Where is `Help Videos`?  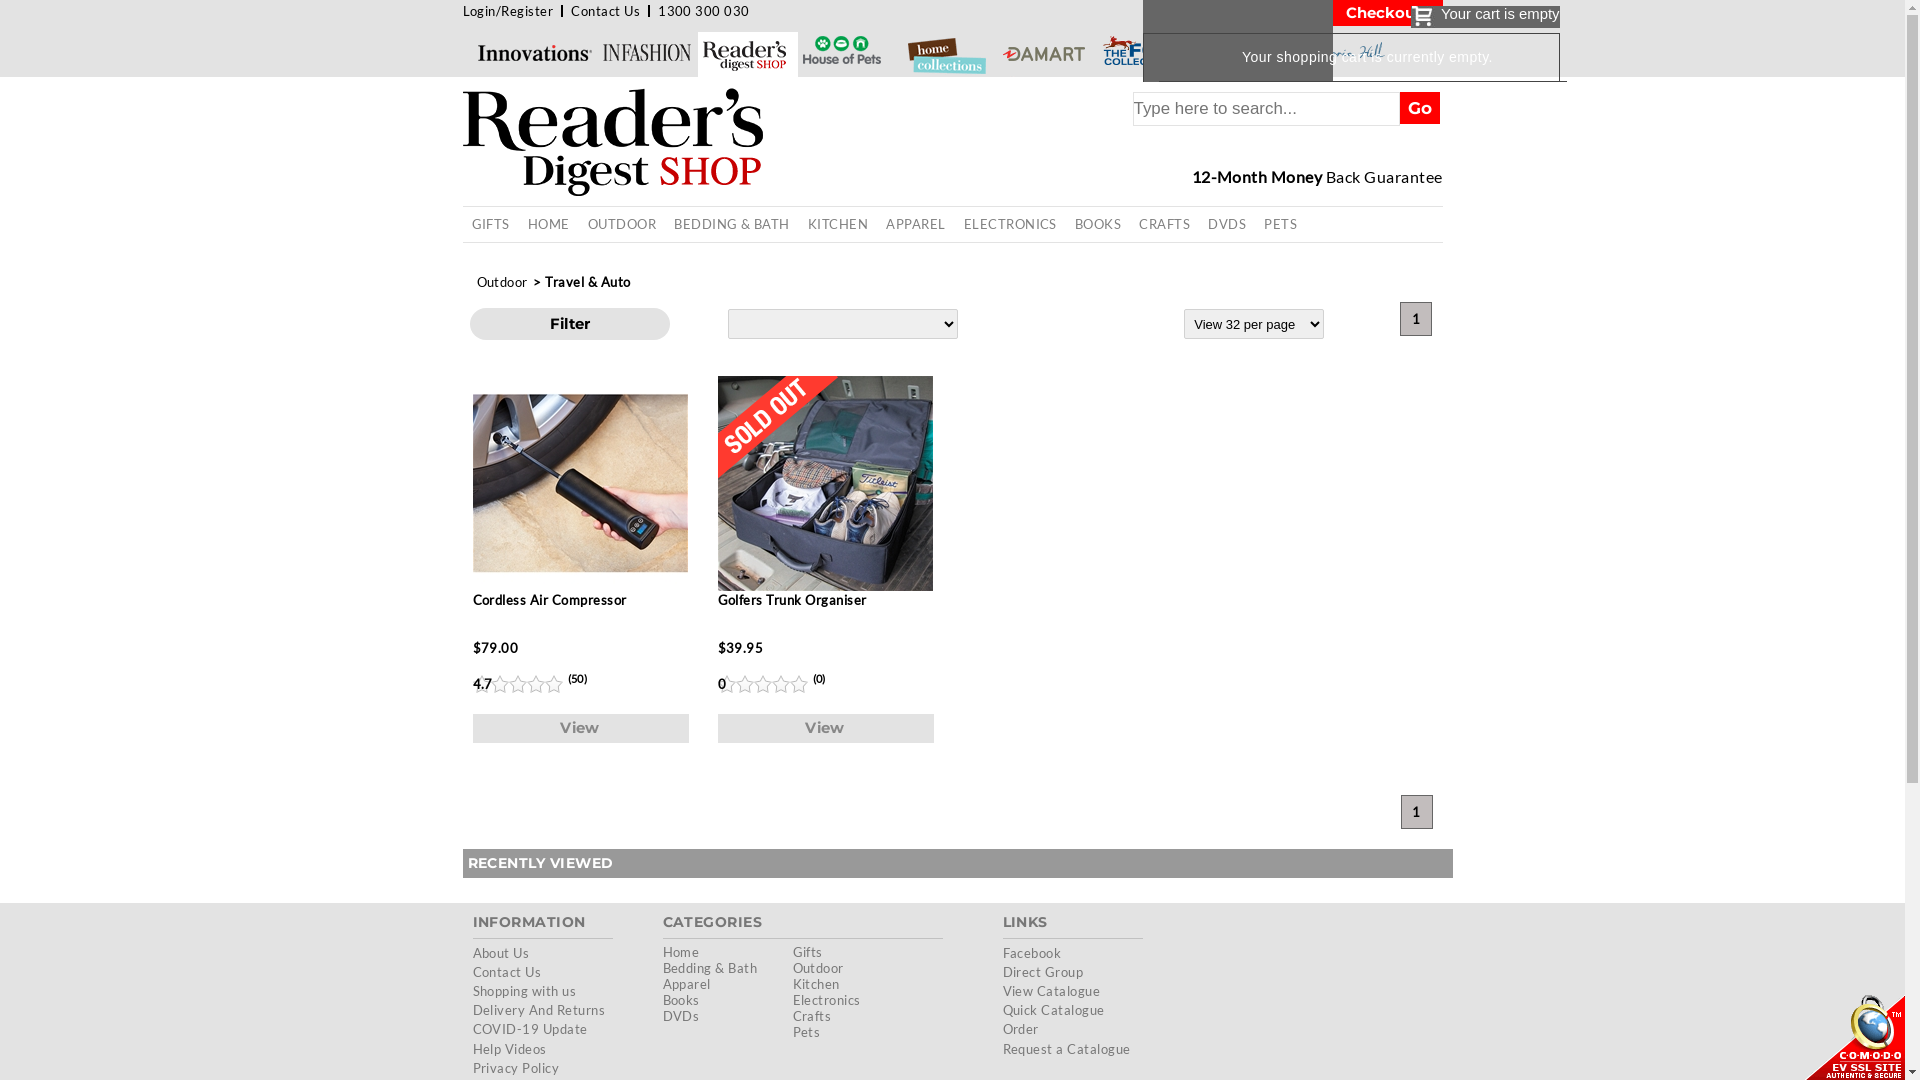 Help Videos is located at coordinates (509, 1049).